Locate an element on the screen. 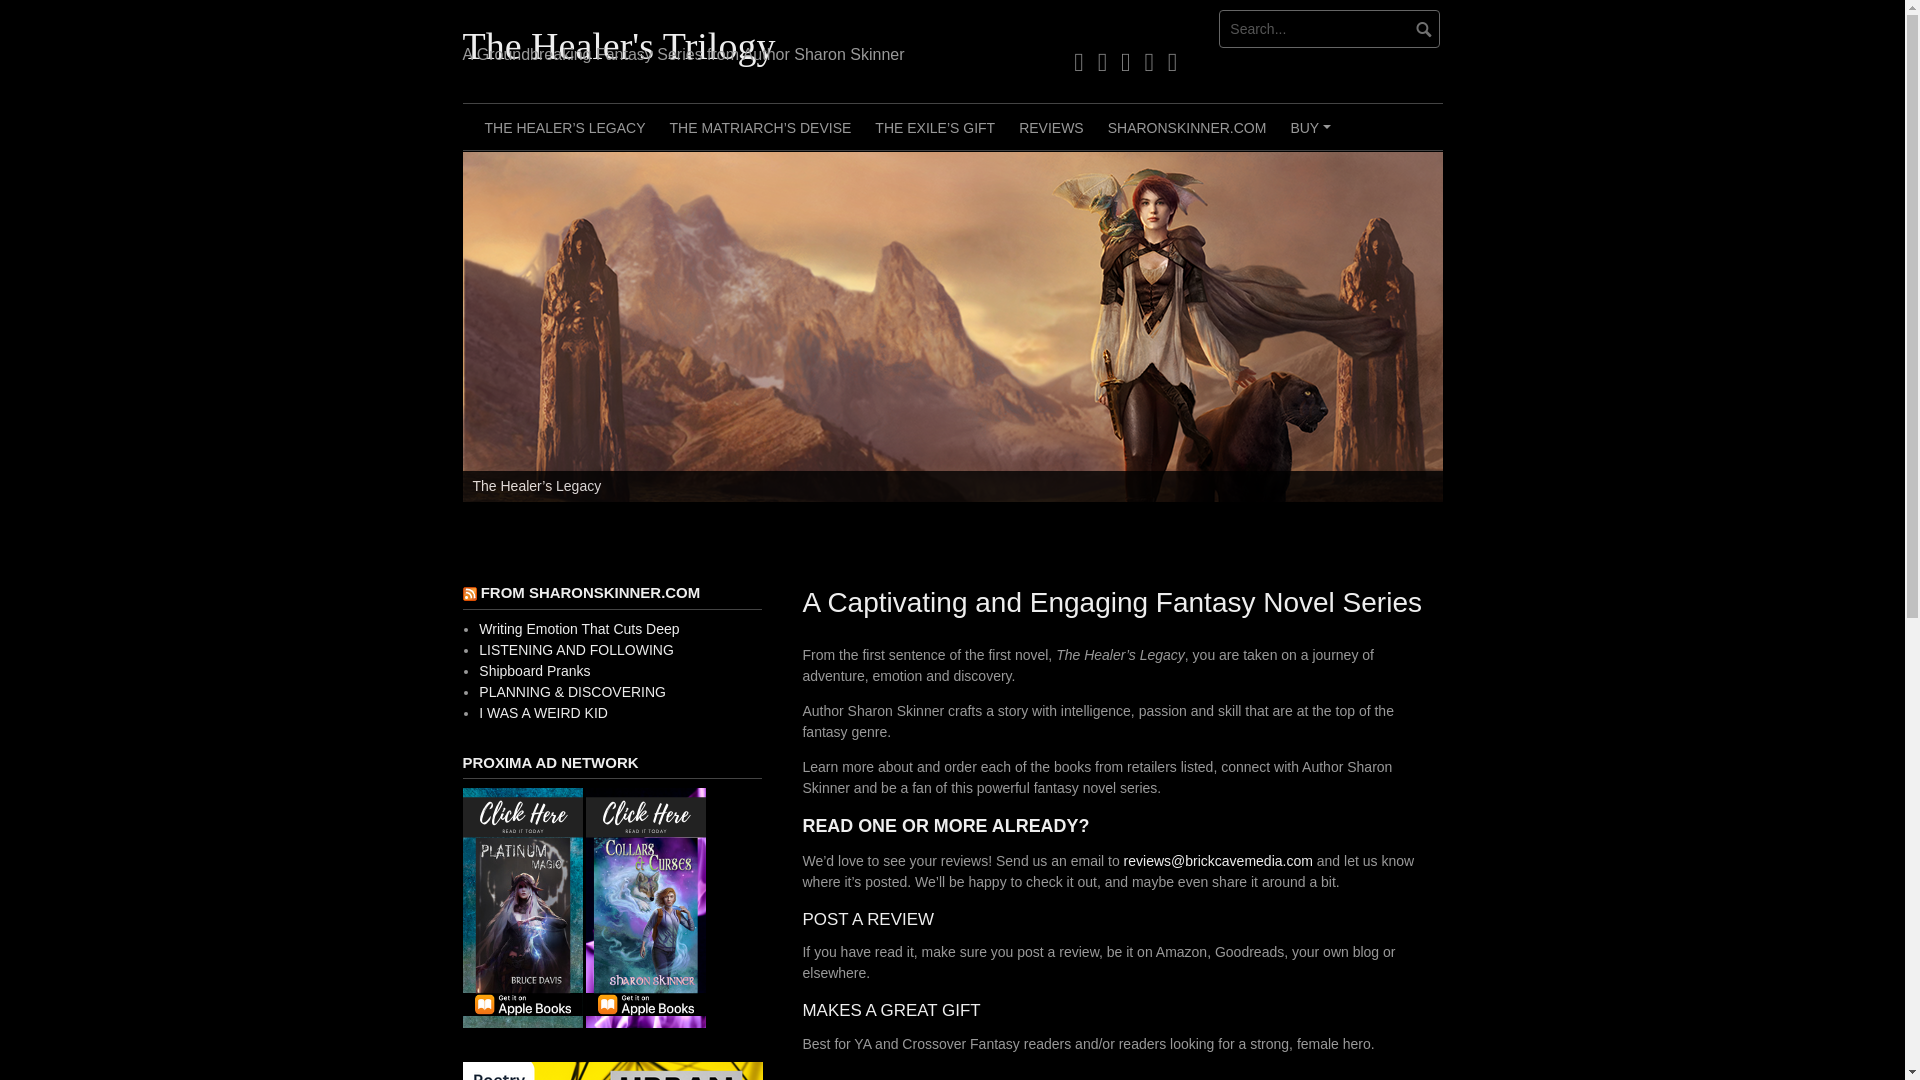 The image size is (1920, 1080). I WAS A WEIRD KID is located at coordinates (543, 713).